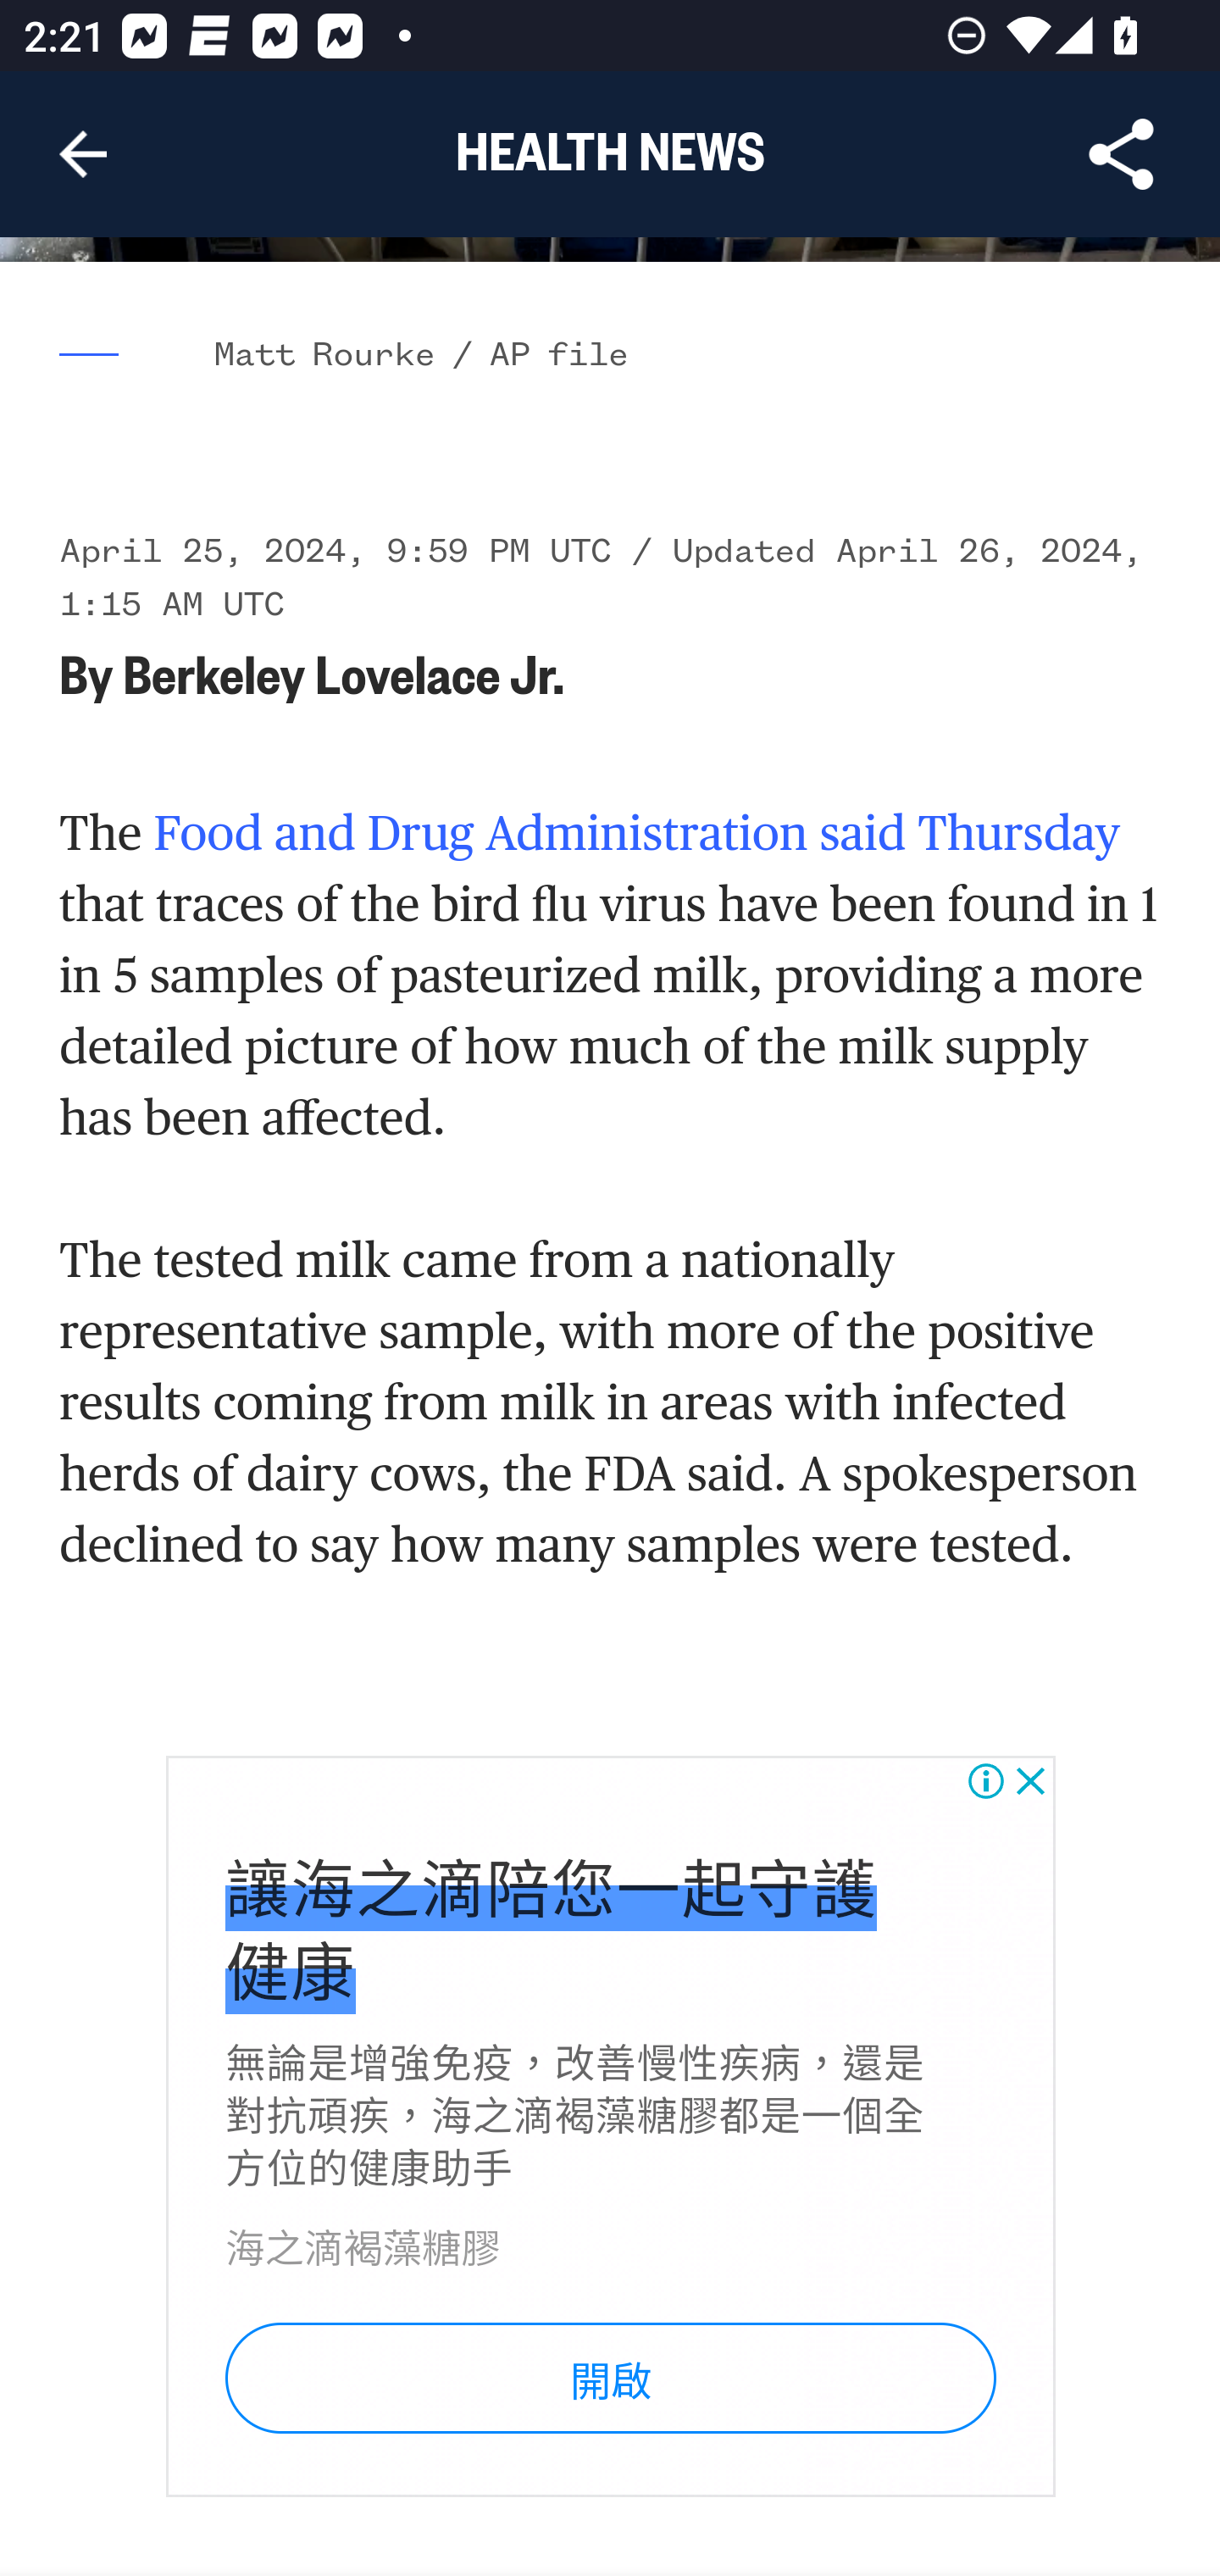 The width and height of the screenshot is (1220, 2576). Describe the element at coordinates (83, 154) in the screenshot. I see `Navigate up` at that location.